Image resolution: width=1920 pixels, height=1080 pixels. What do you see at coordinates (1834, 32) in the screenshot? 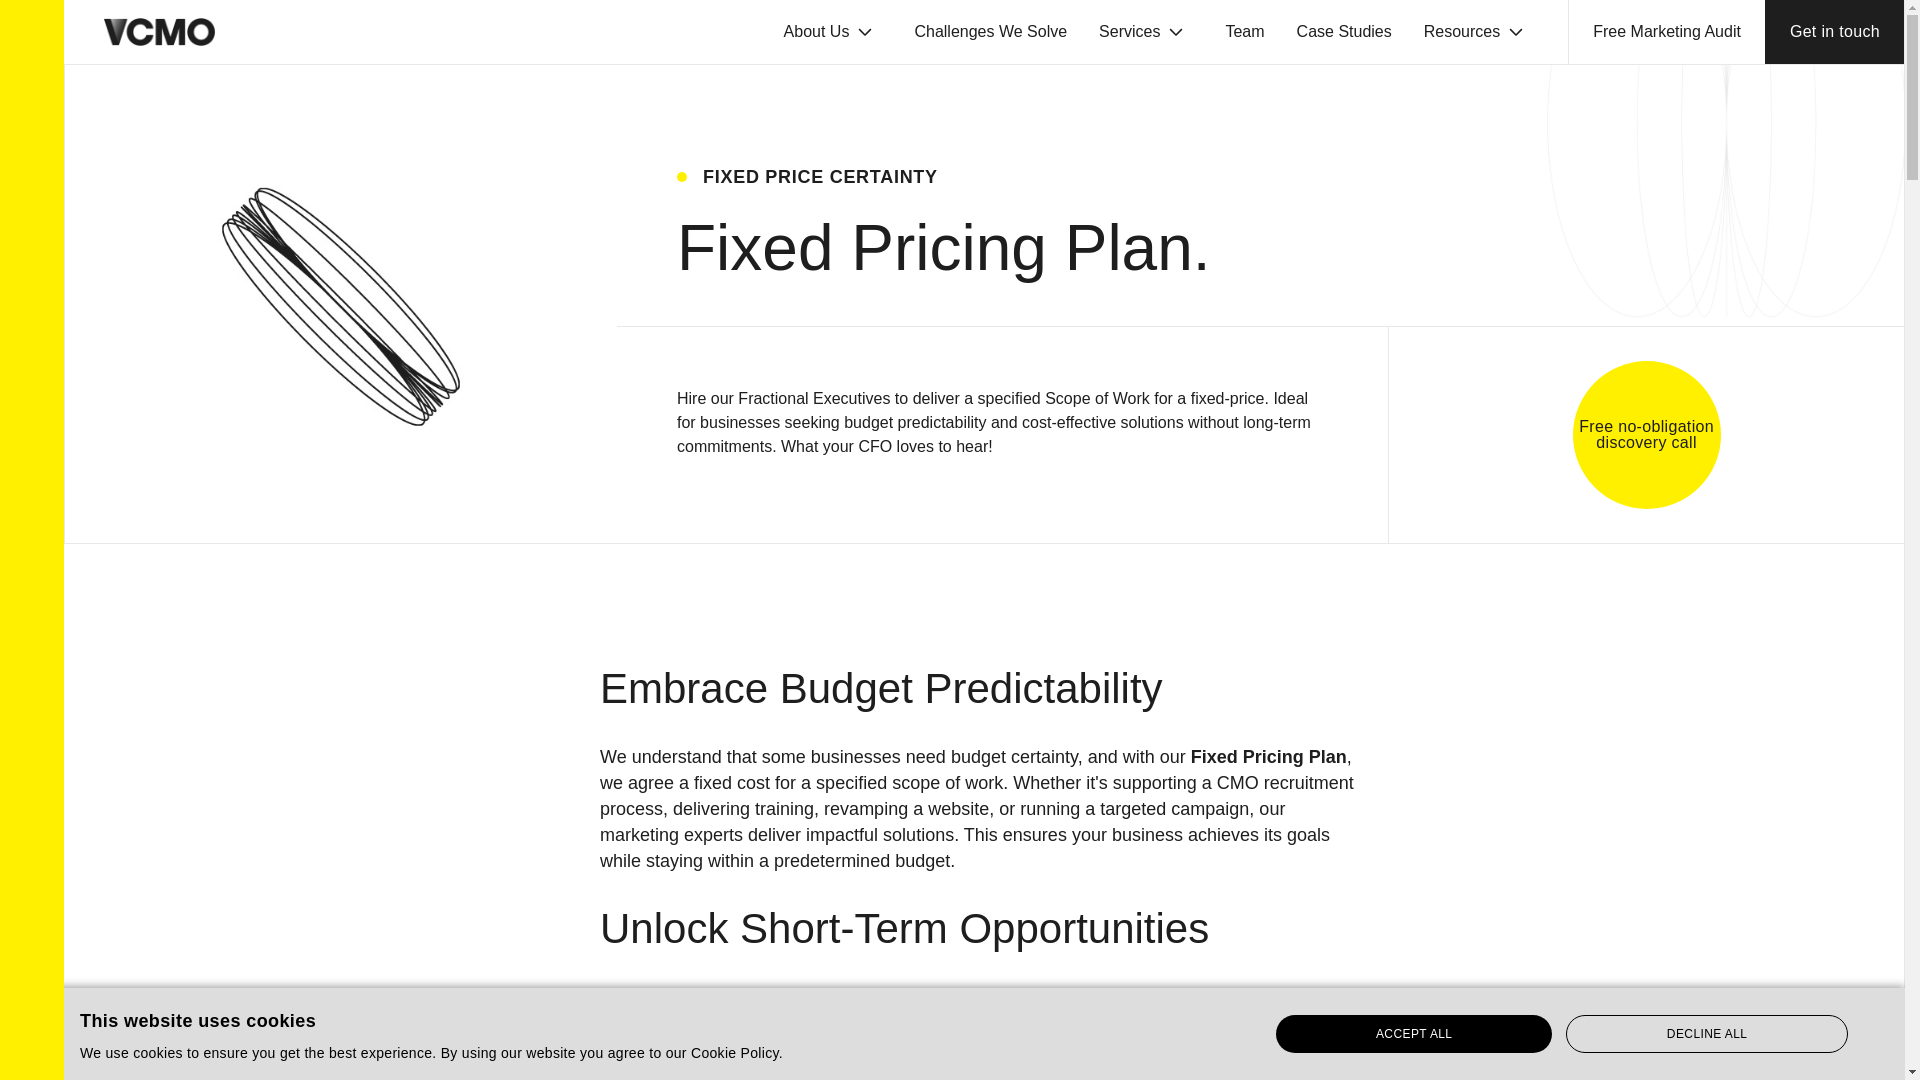
I see `Get in touch` at bounding box center [1834, 32].